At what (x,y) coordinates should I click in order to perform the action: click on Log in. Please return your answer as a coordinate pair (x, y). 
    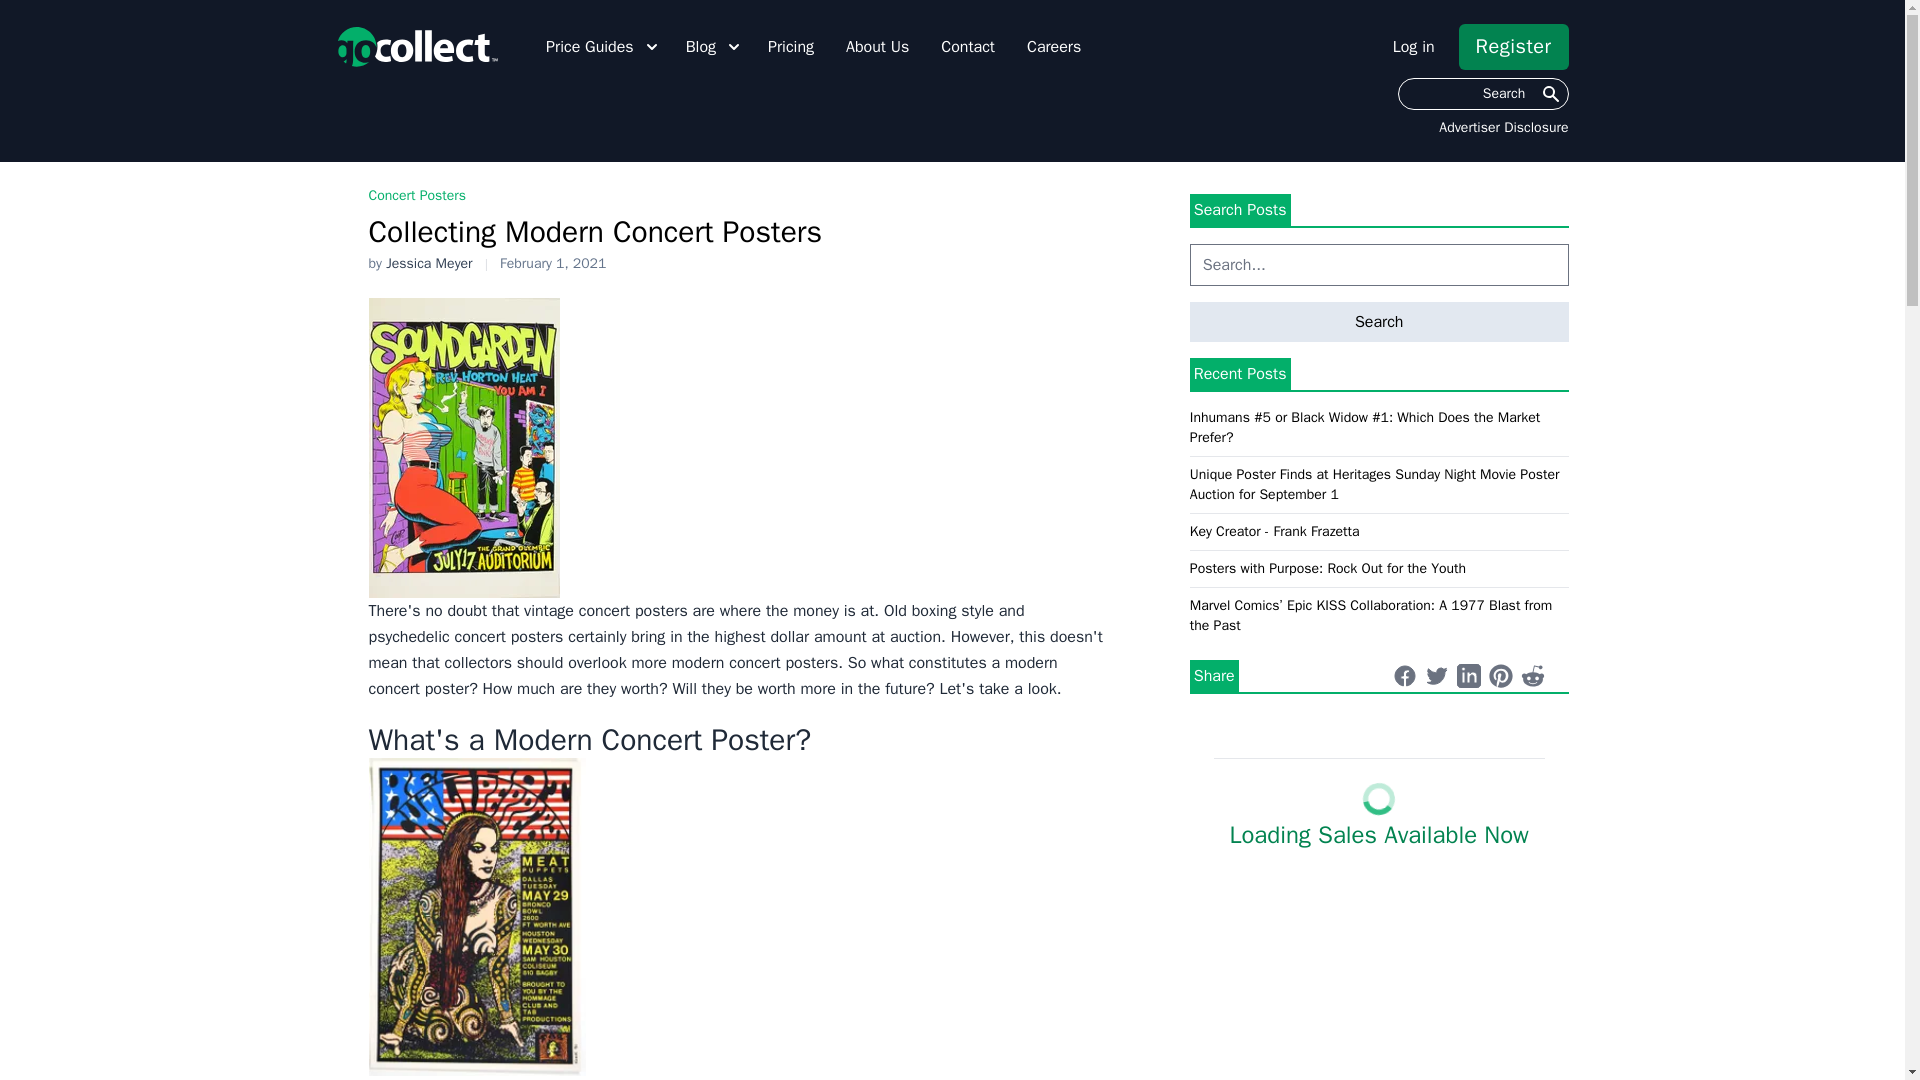
    Looking at the image, I should click on (1414, 46).